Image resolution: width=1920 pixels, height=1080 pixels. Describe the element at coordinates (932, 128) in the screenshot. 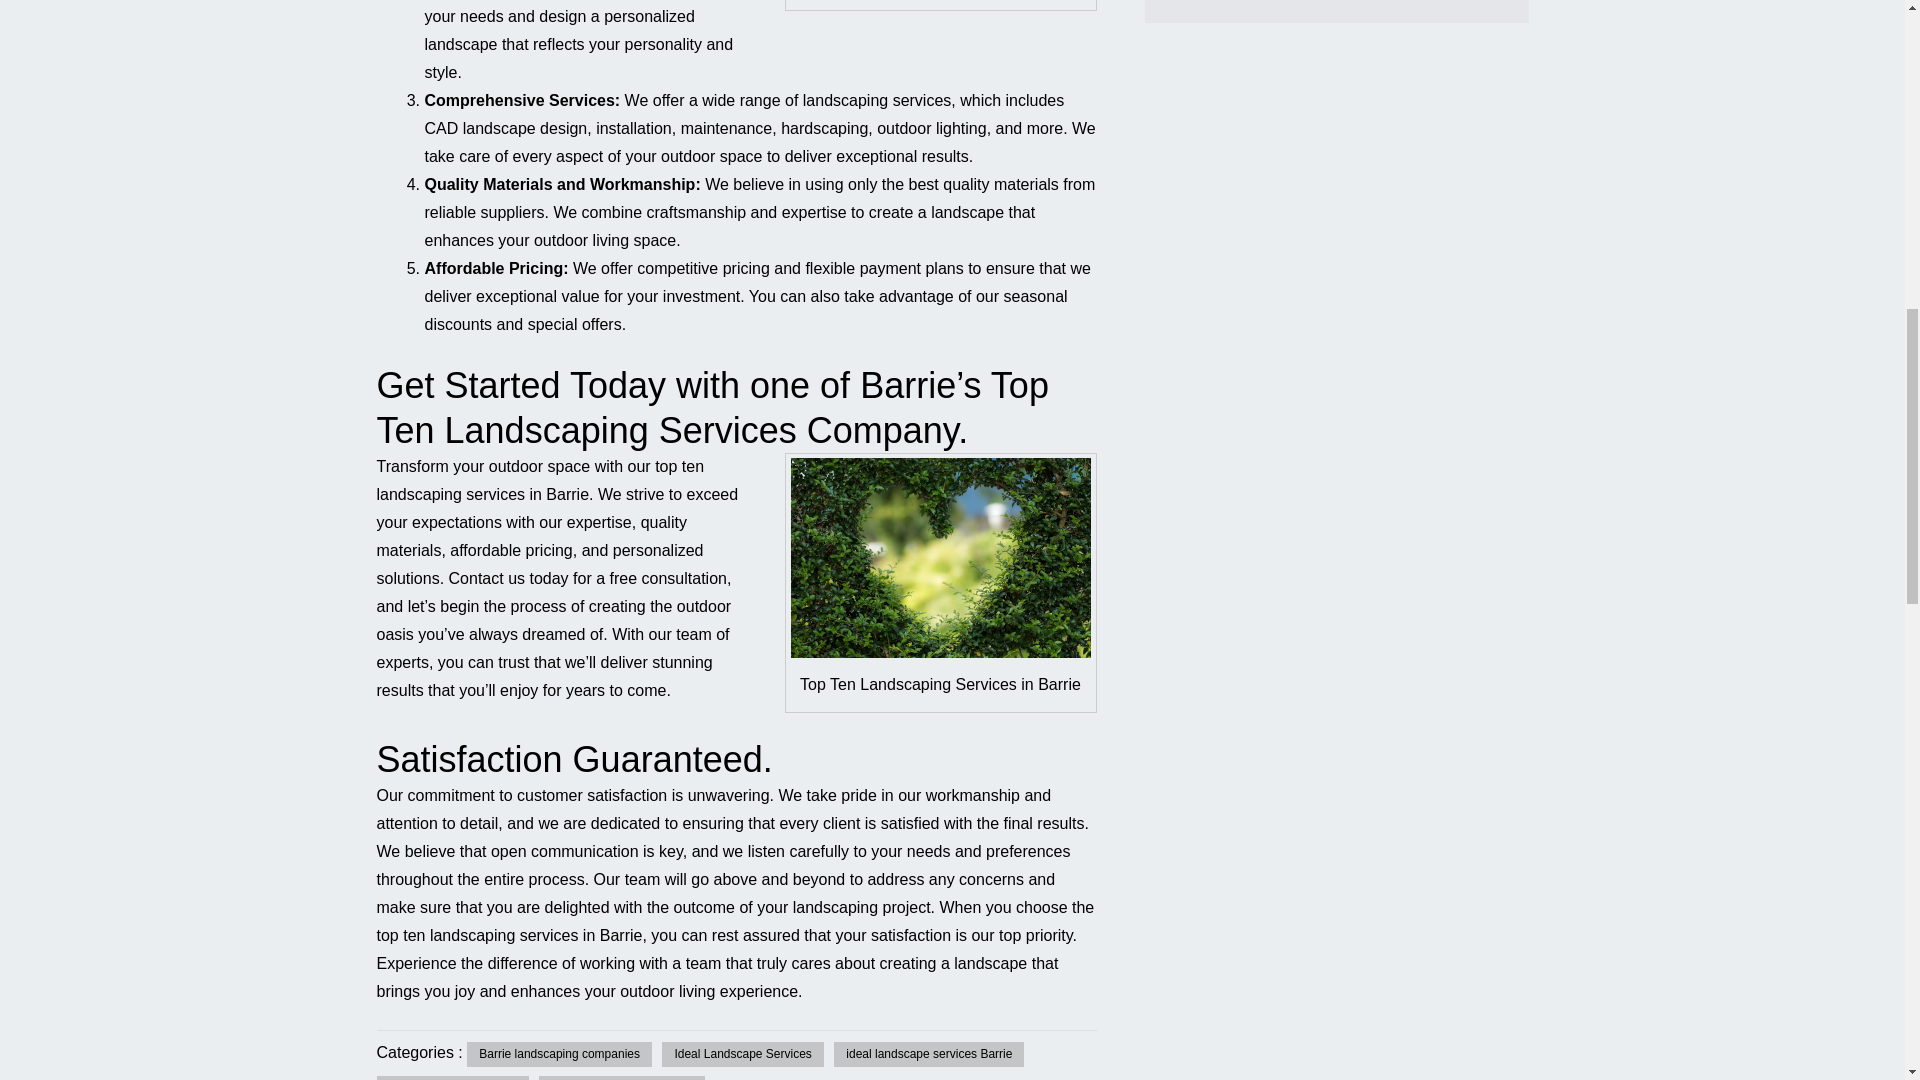

I see `outdoor lighting` at that location.